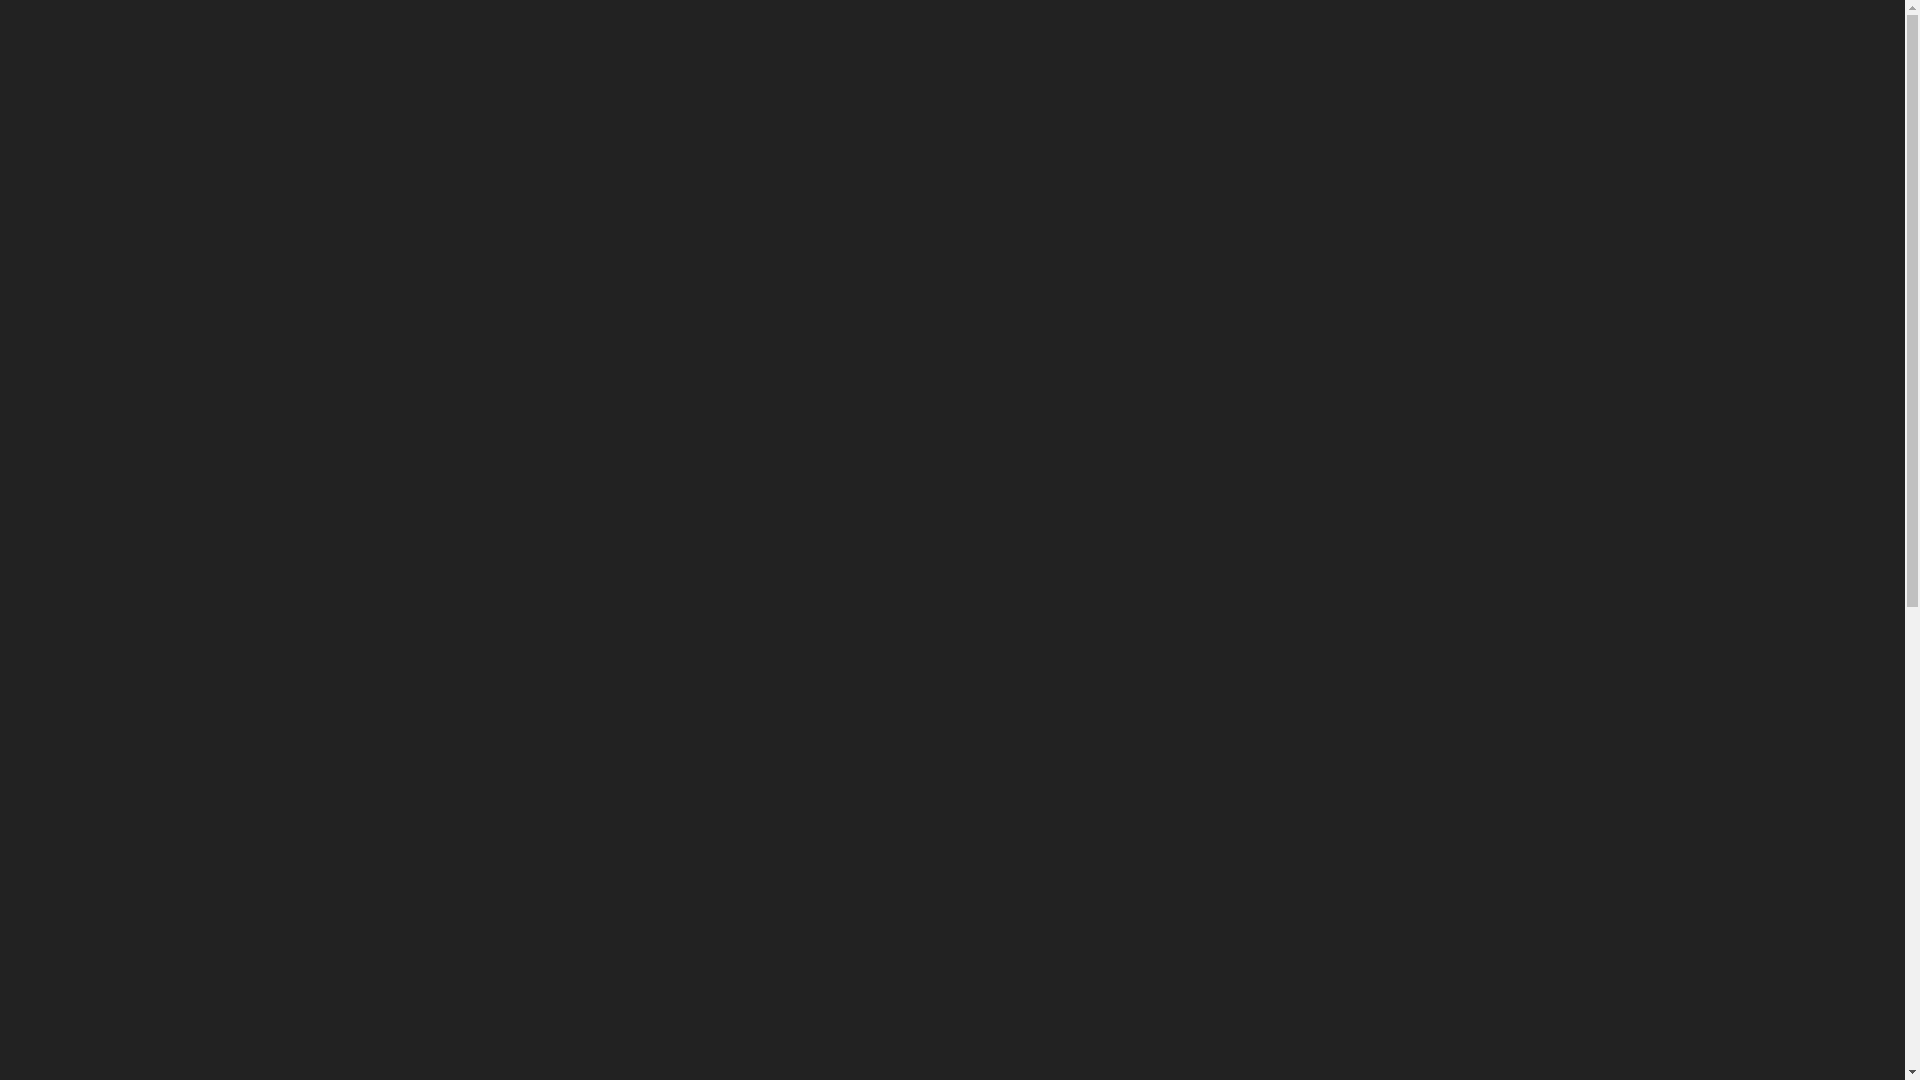 This screenshot has height=1080, width=1920. I want to click on Auto & Camping, so click(1012, 86).